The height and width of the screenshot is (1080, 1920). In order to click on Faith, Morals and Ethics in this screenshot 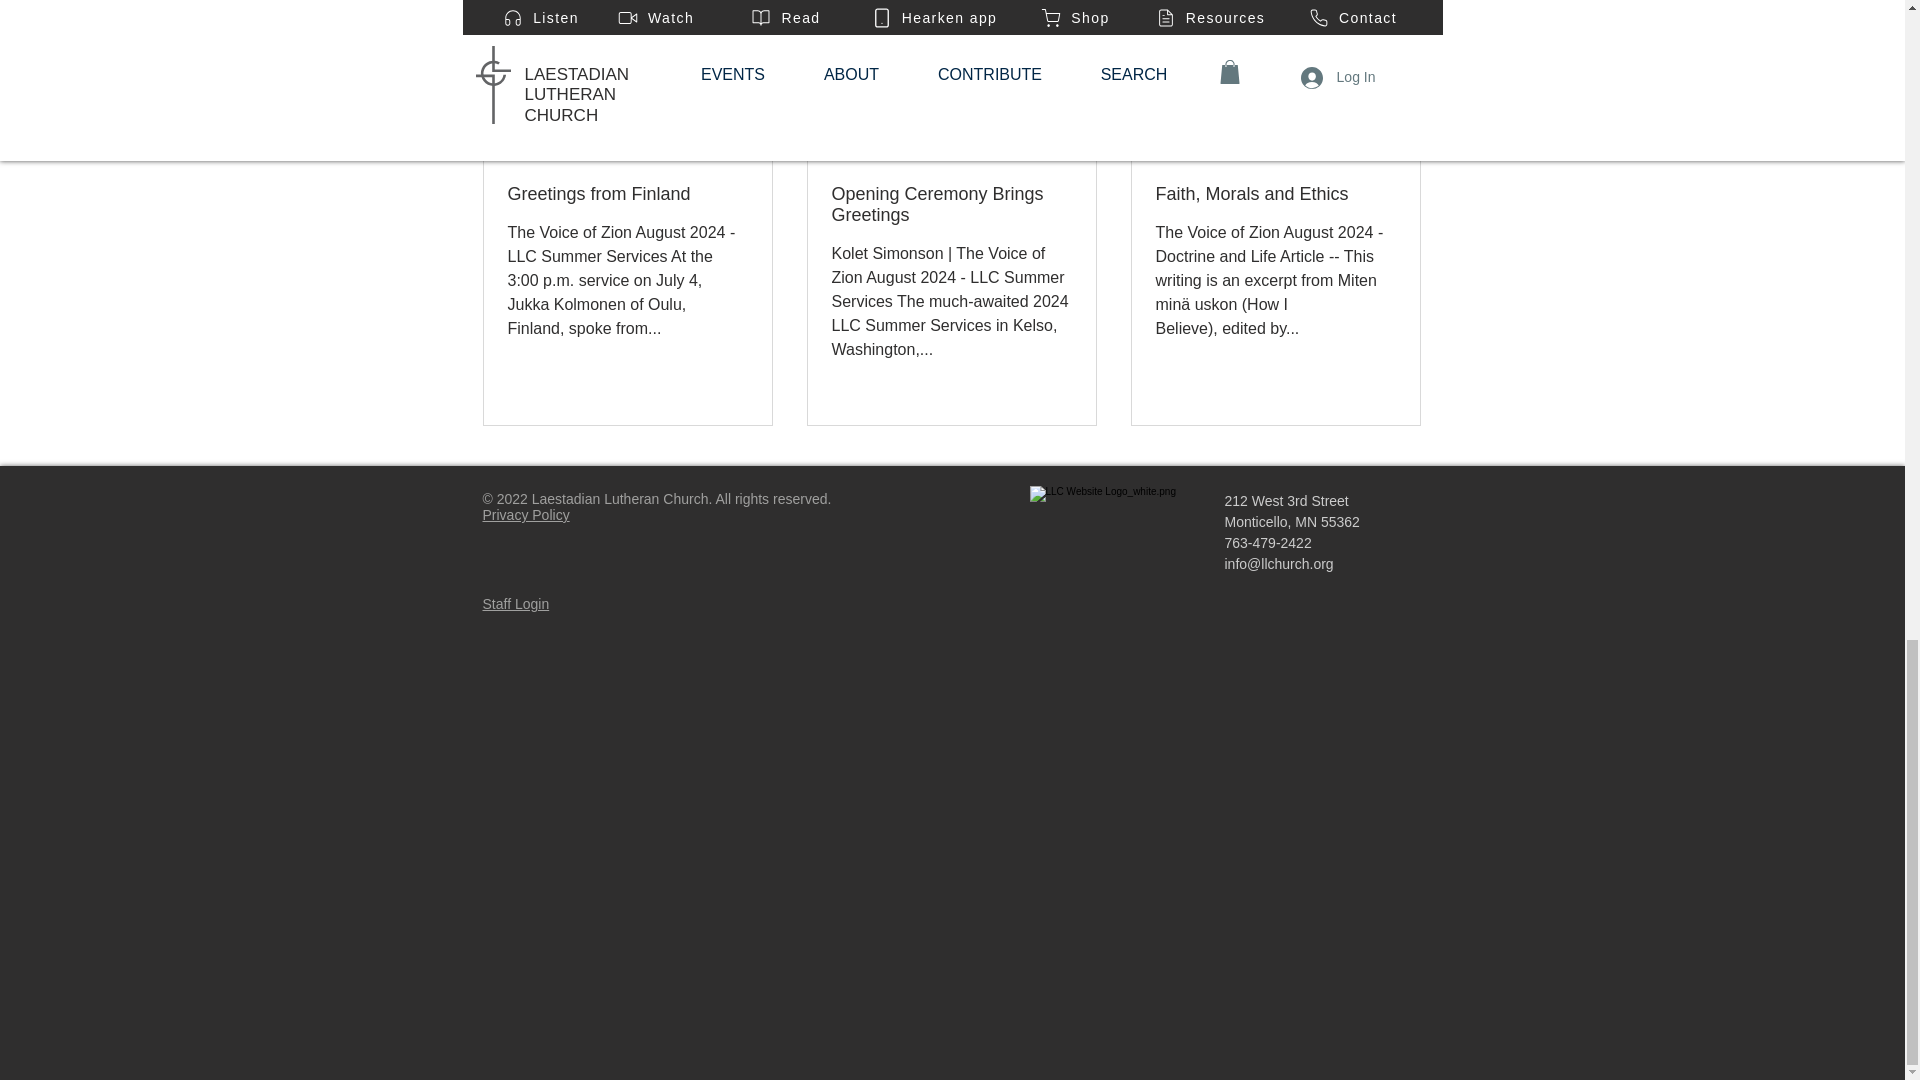, I will do `click(1275, 194)`.